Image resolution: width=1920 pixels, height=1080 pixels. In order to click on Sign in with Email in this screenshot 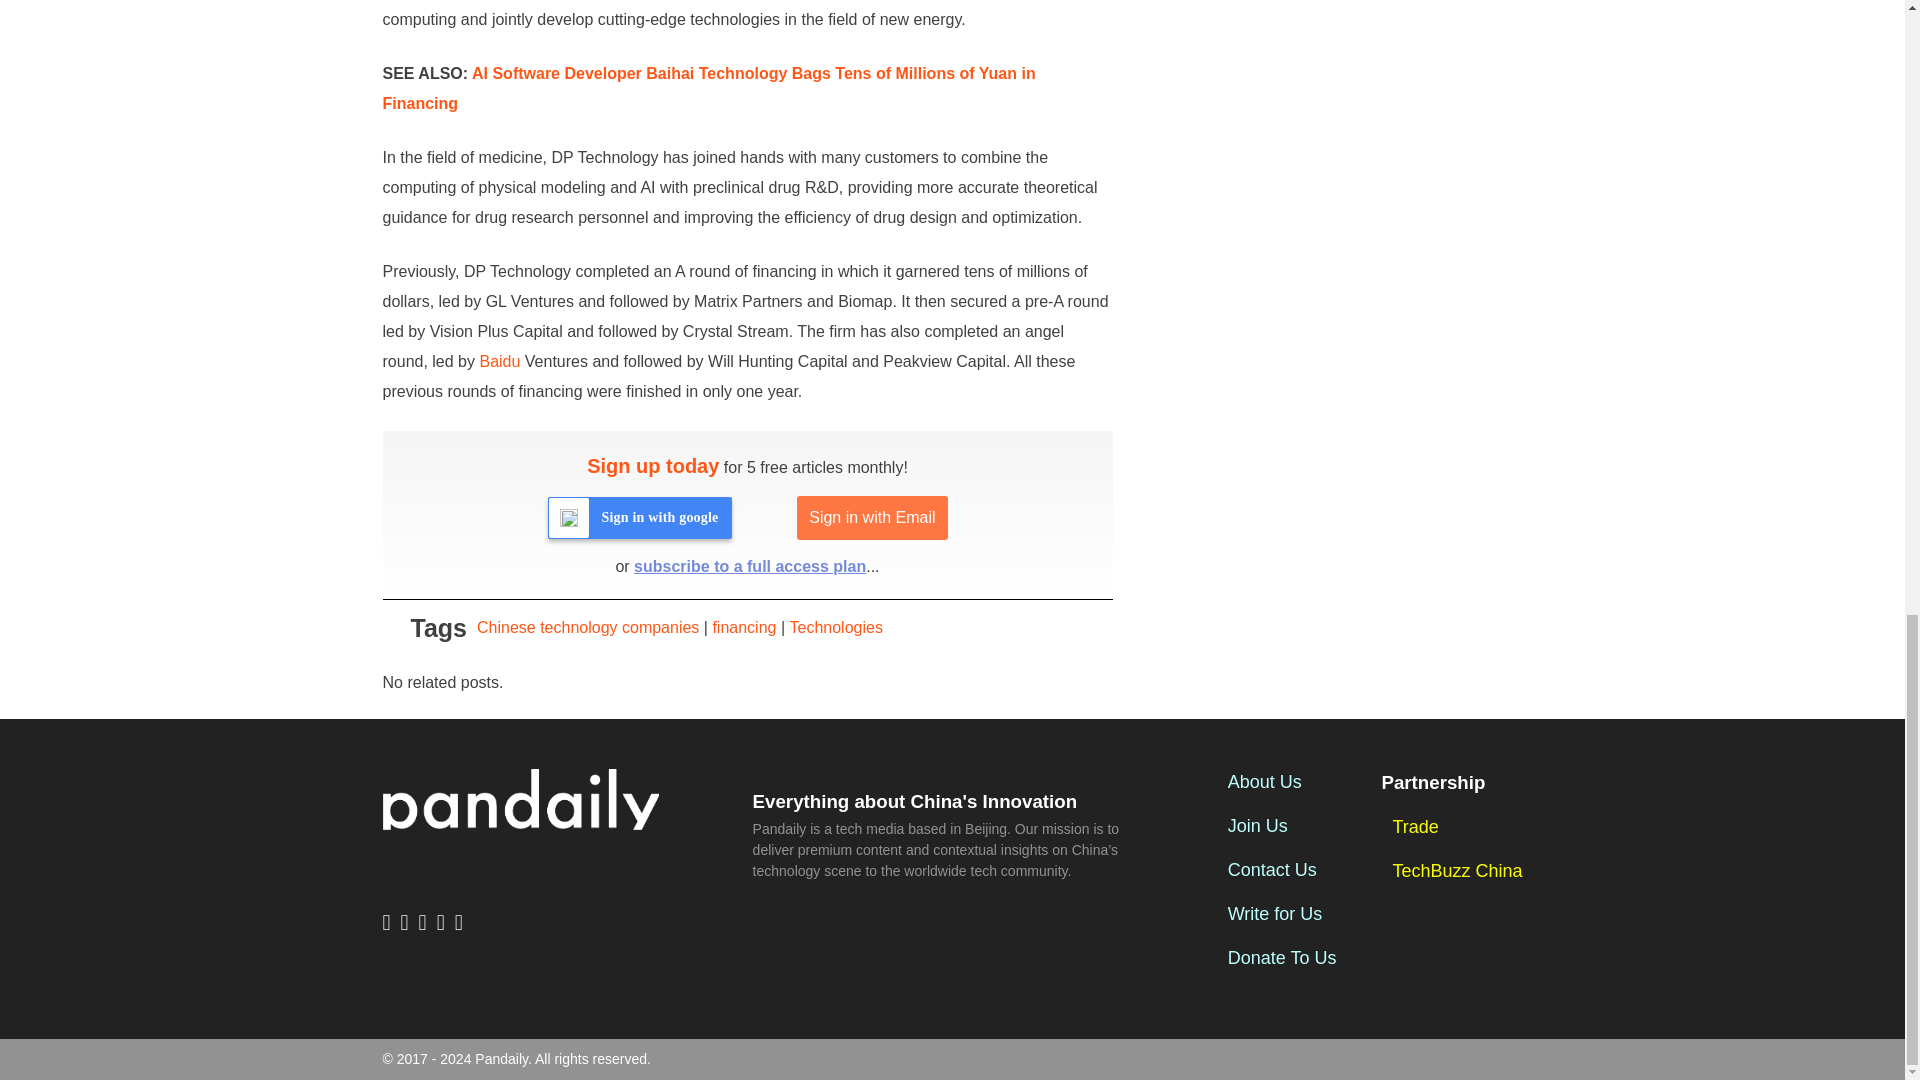, I will do `click(871, 518)`.